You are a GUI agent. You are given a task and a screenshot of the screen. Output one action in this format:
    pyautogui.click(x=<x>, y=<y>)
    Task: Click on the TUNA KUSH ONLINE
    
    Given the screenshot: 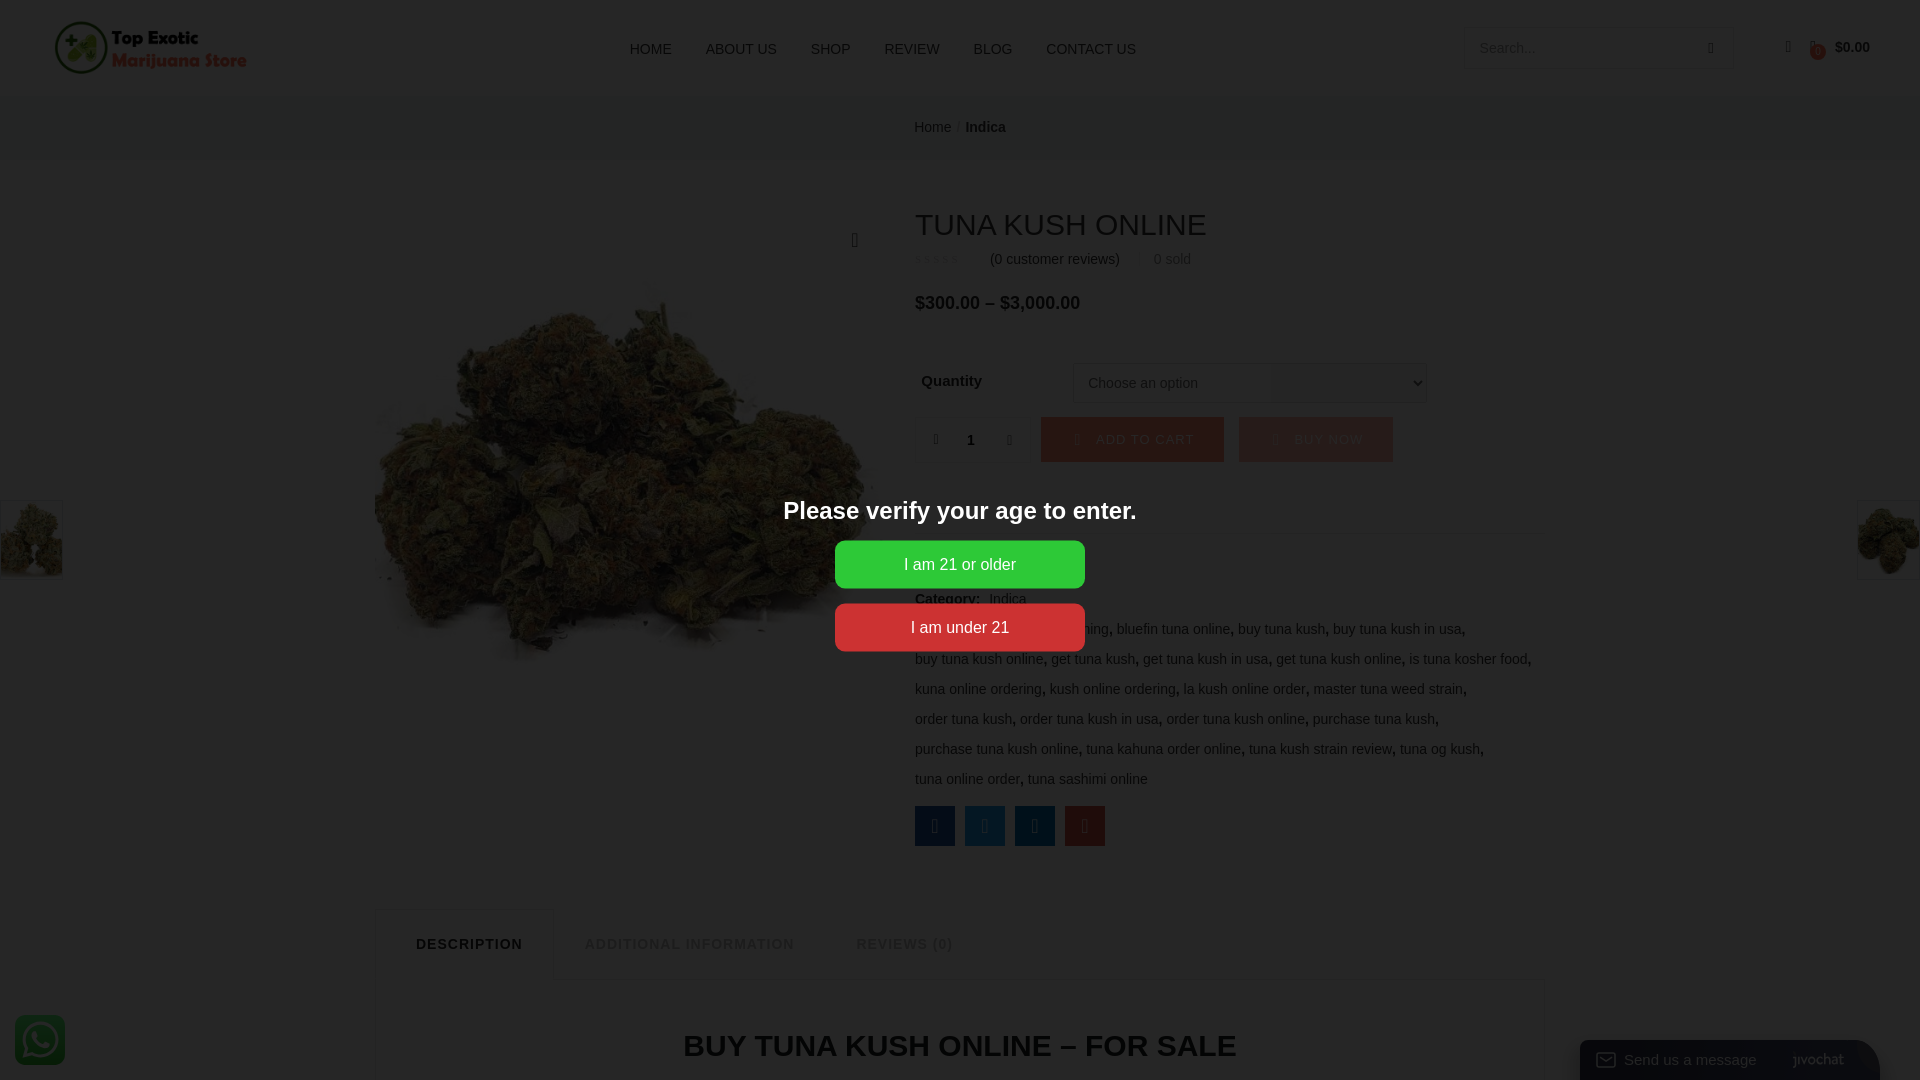 What is the action you would take?
    pyautogui.click(x=934, y=825)
    